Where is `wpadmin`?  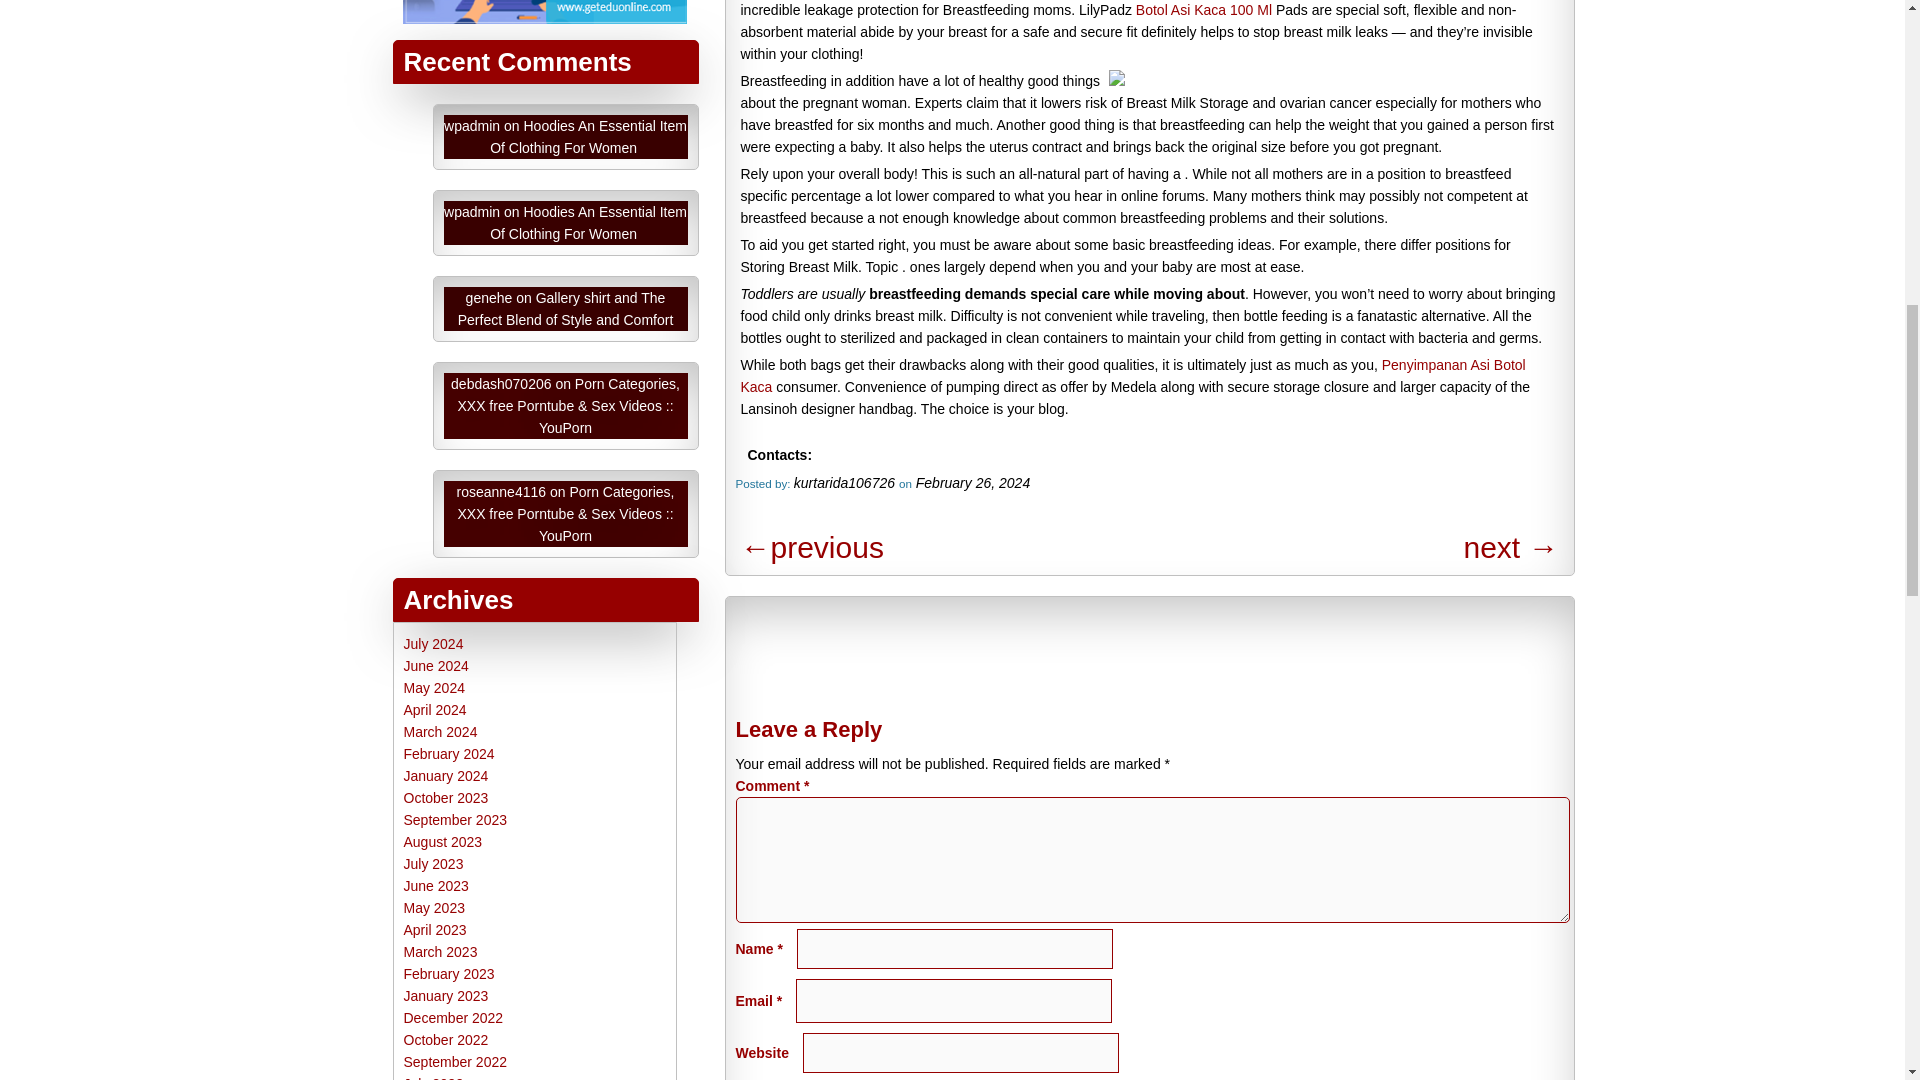
wpadmin is located at coordinates (471, 212).